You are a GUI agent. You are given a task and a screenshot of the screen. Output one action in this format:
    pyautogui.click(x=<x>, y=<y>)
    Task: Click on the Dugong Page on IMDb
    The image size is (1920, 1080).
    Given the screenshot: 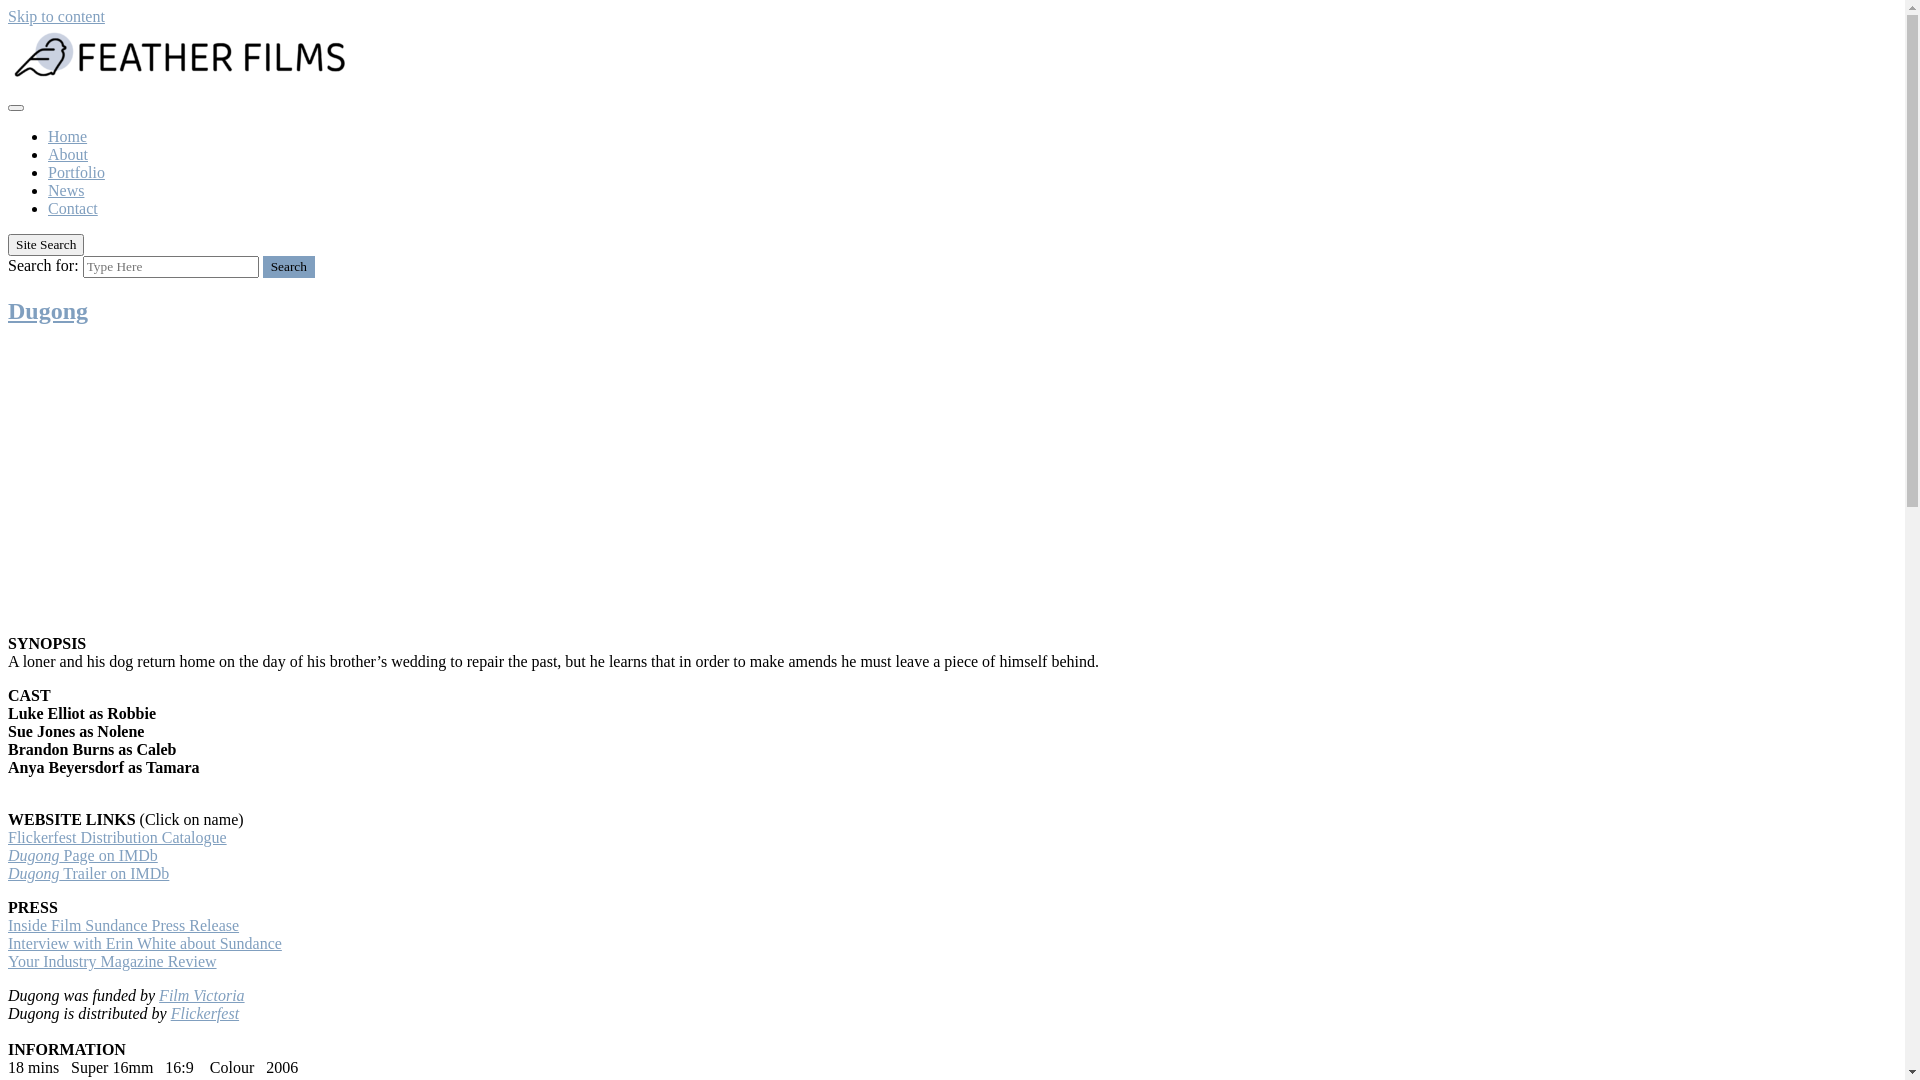 What is the action you would take?
    pyautogui.click(x=83, y=856)
    